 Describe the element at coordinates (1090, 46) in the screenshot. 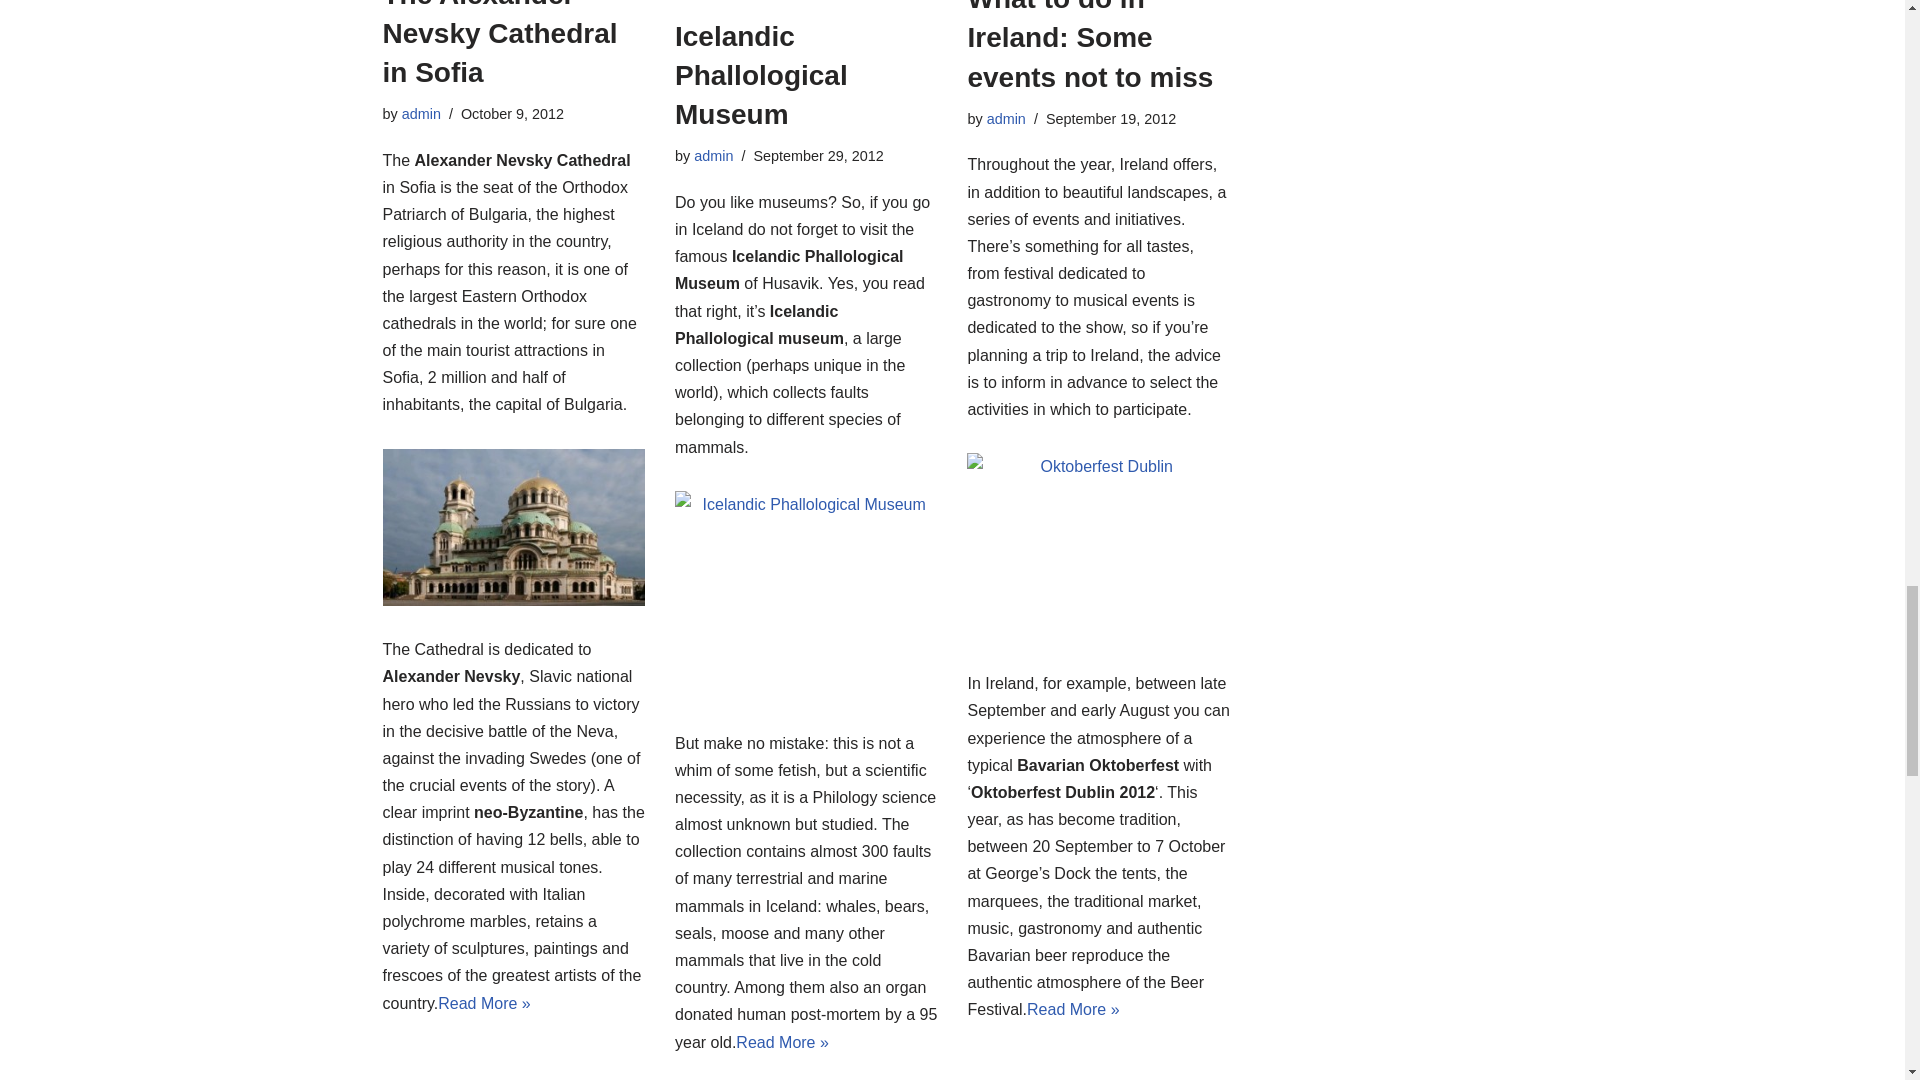

I see `What to do in Ireland: Some events not to miss` at that location.